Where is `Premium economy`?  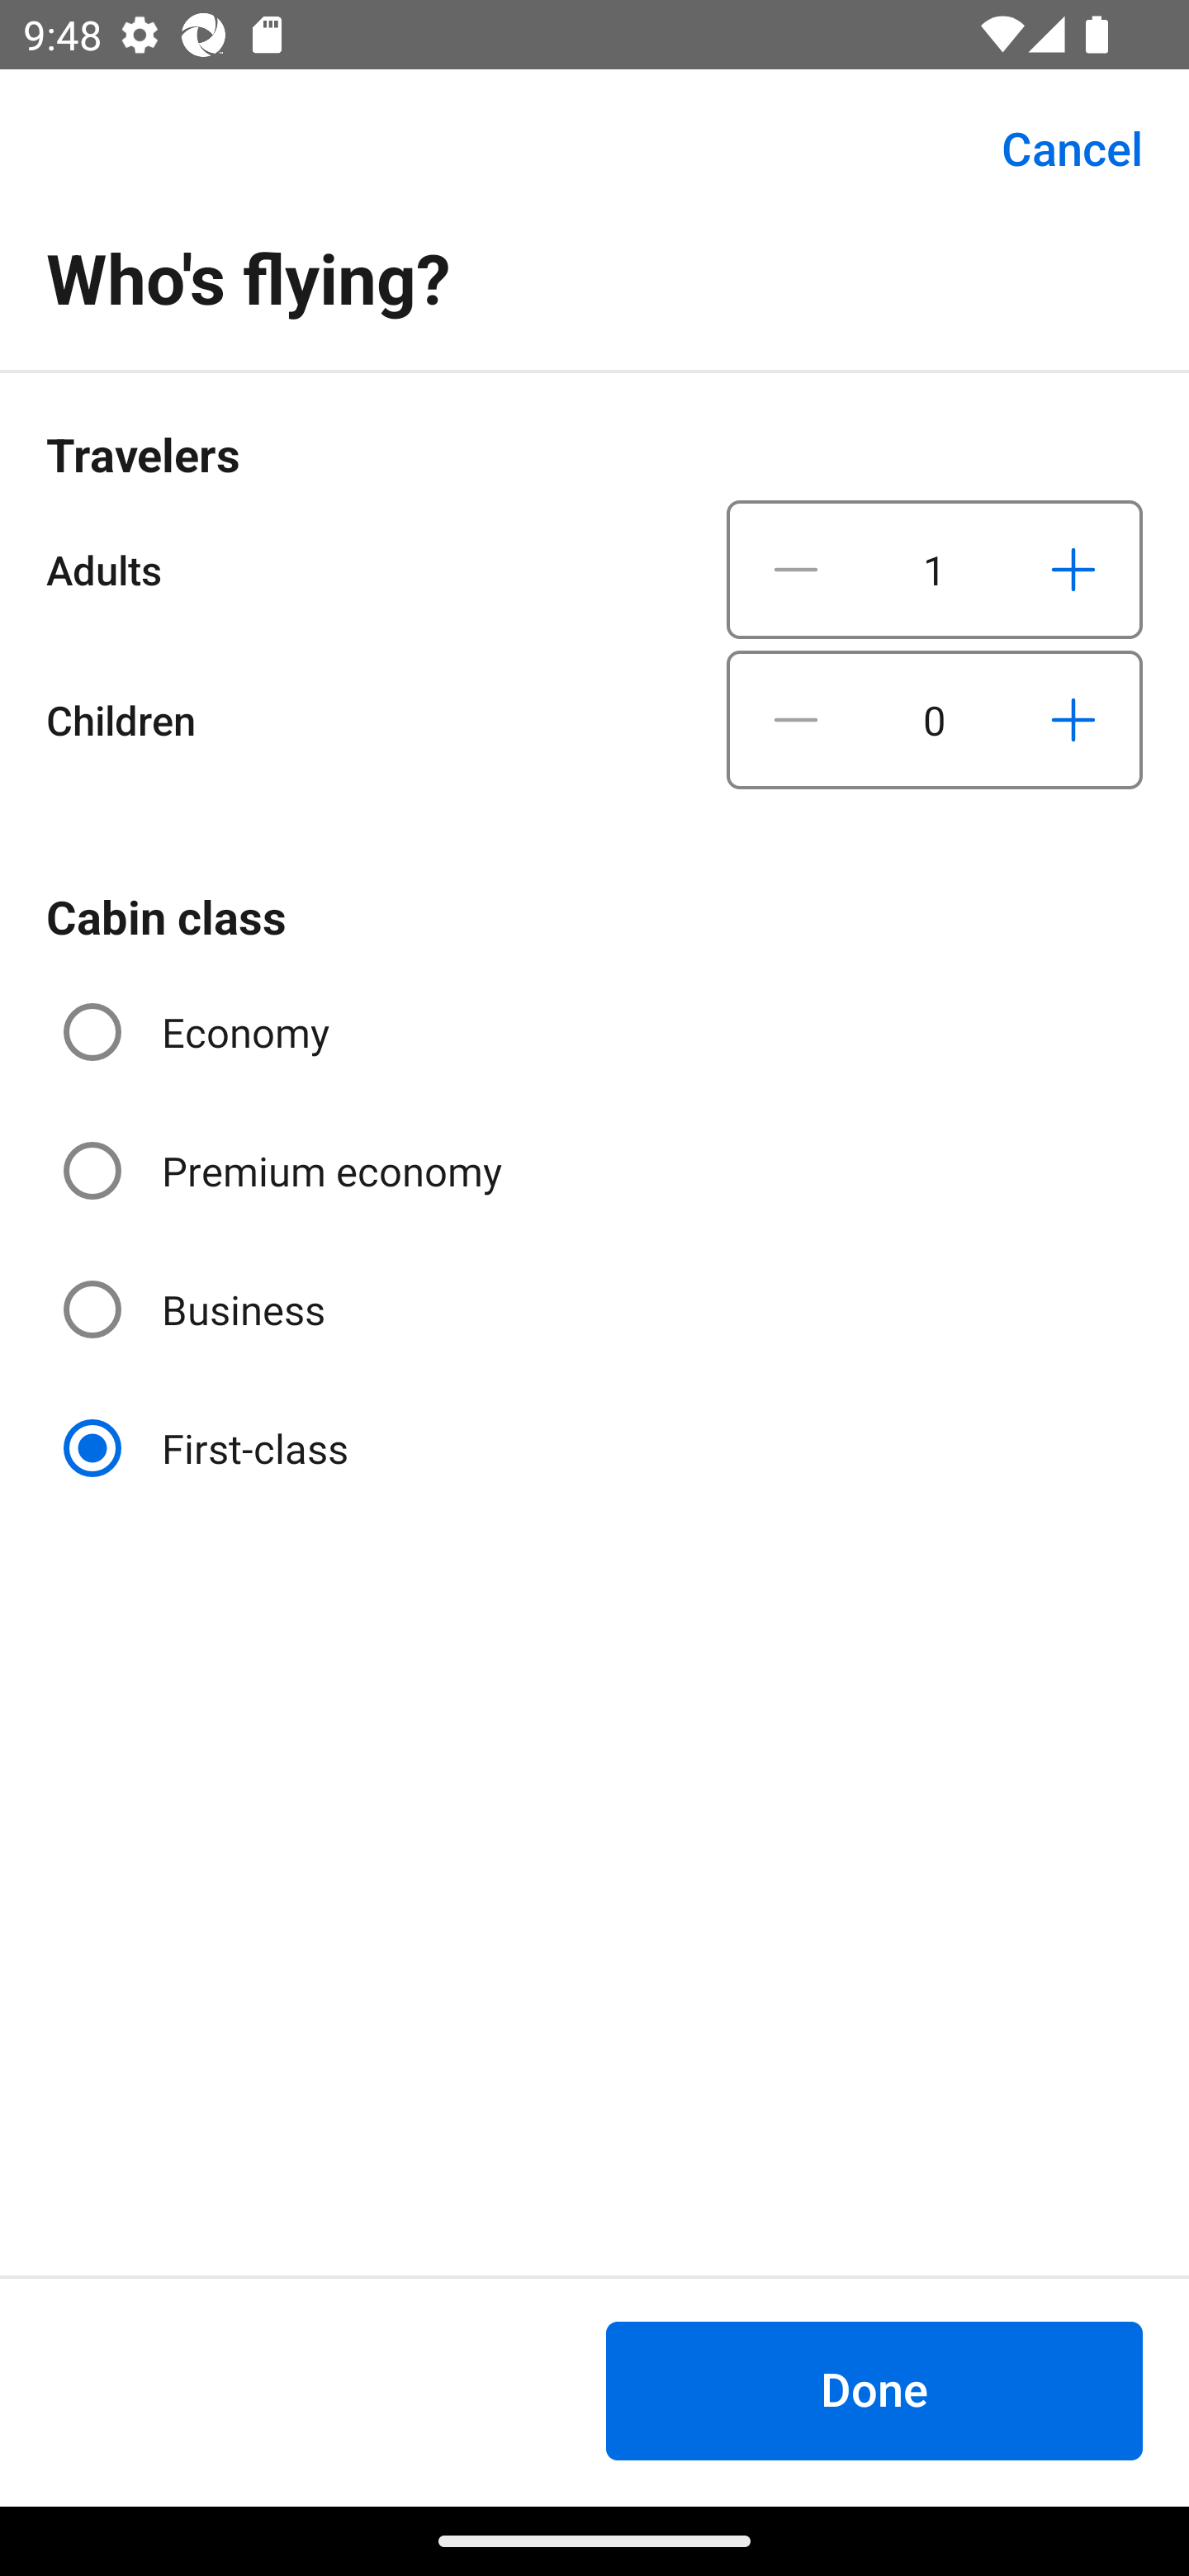
Premium economy is located at coordinates (286, 1171).